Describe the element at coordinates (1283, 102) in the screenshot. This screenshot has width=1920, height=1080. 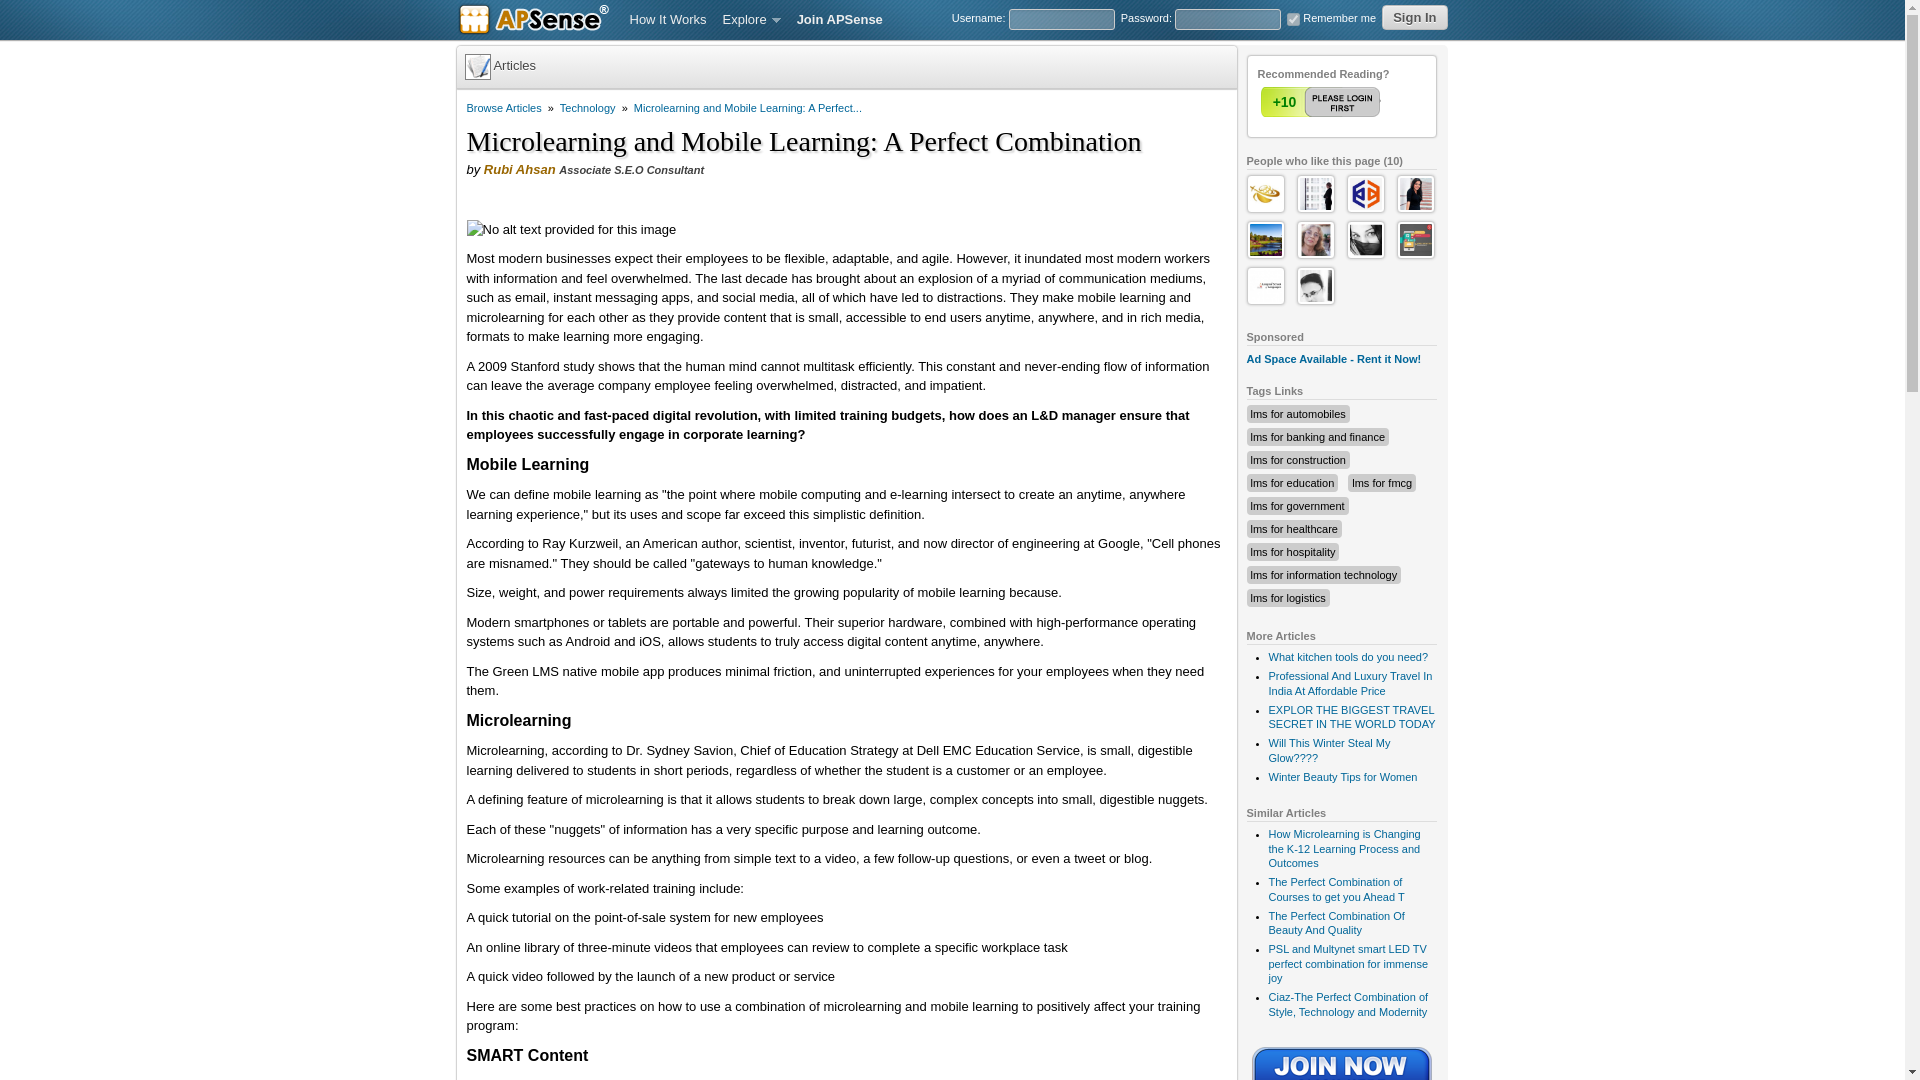
I see `Votes Up` at that location.